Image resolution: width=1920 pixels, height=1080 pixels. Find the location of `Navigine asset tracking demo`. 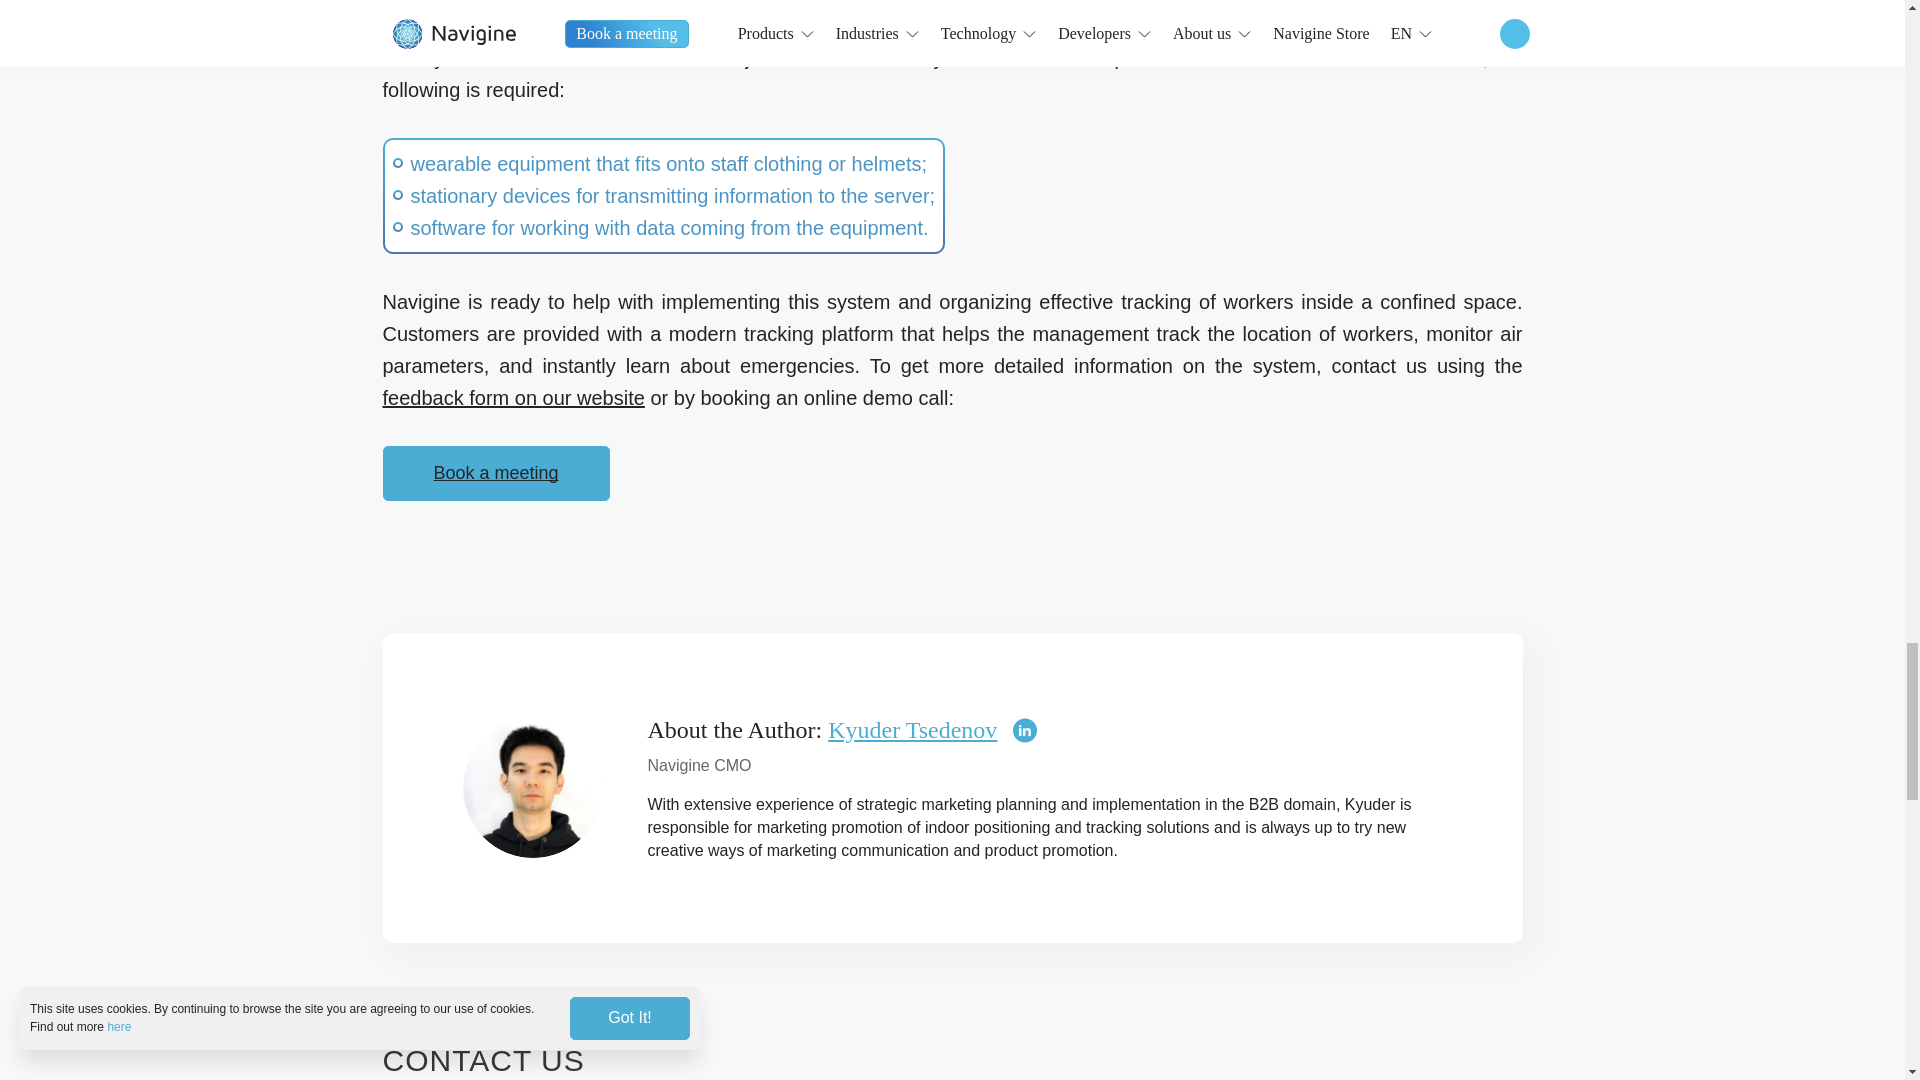

Navigine asset tracking demo is located at coordinates (886, 26).